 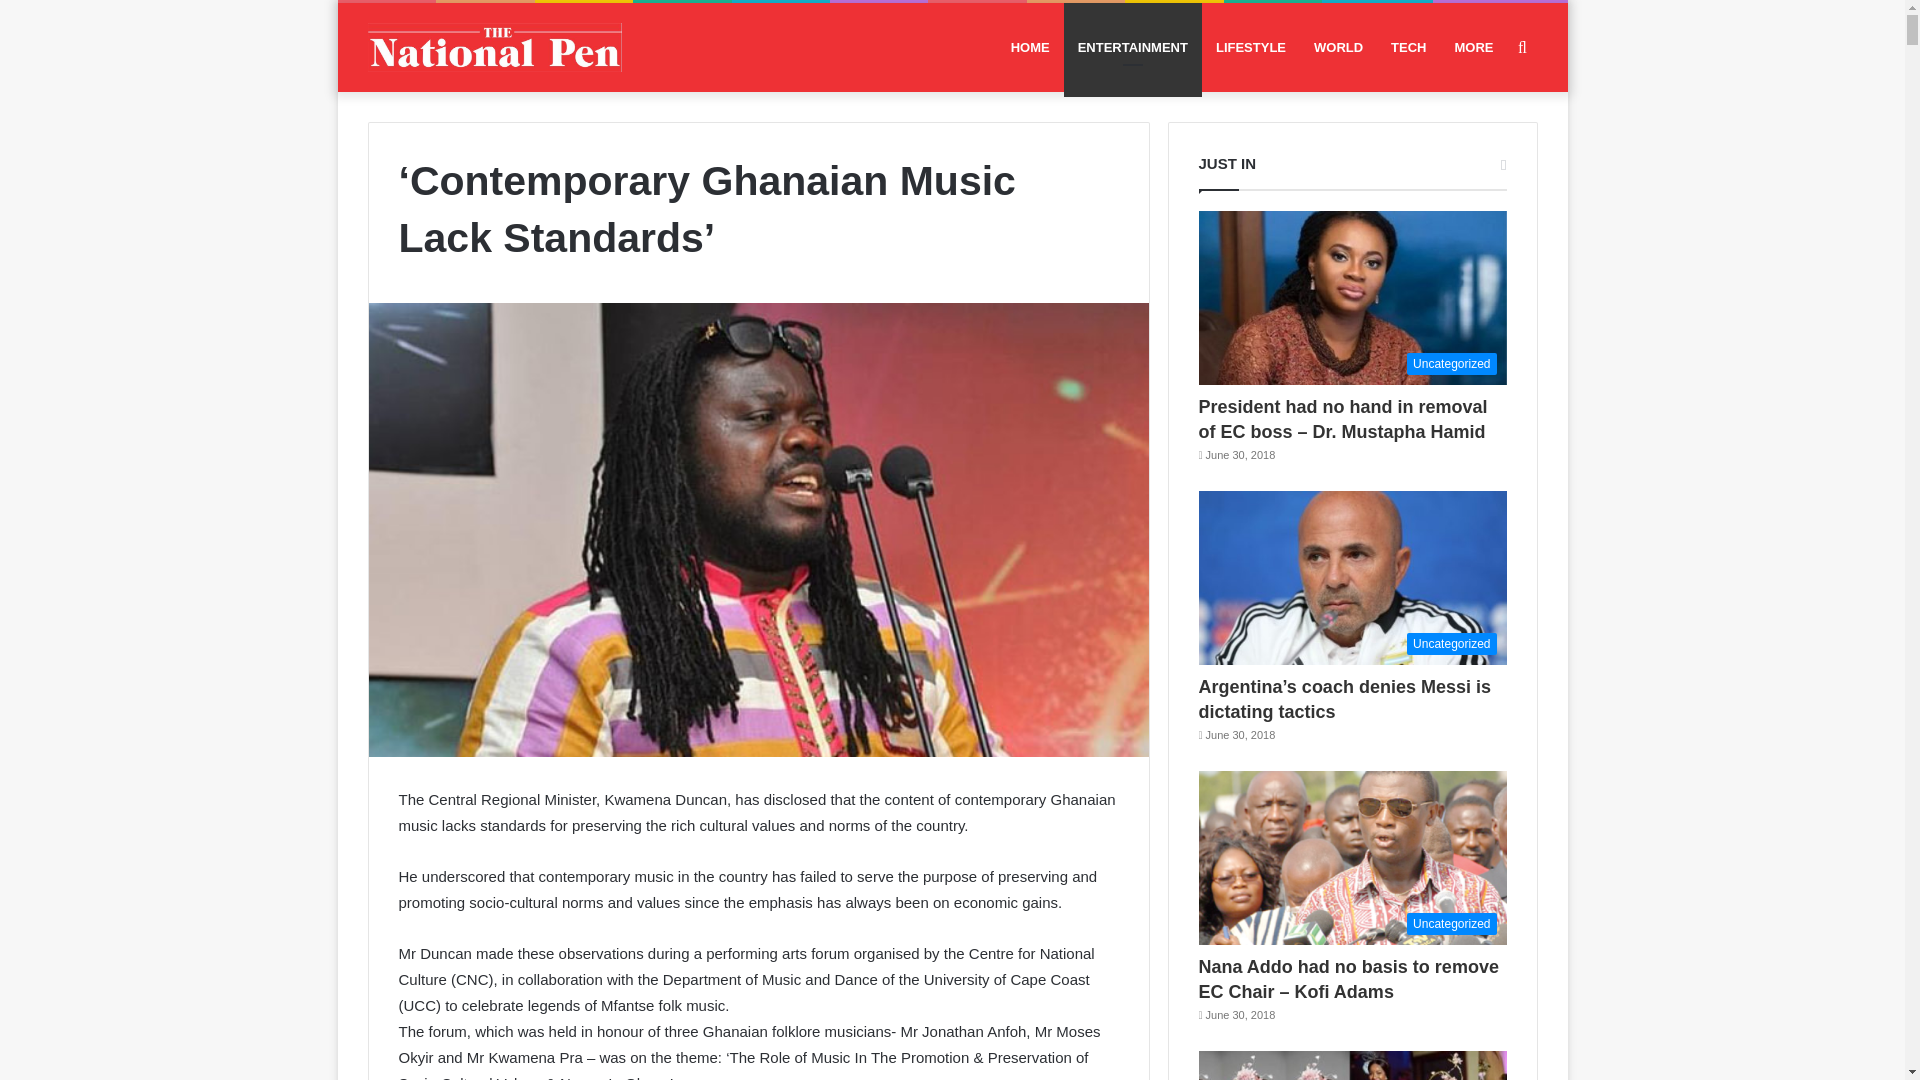 I want to click on The National Pen, so click(x=495, y=47).